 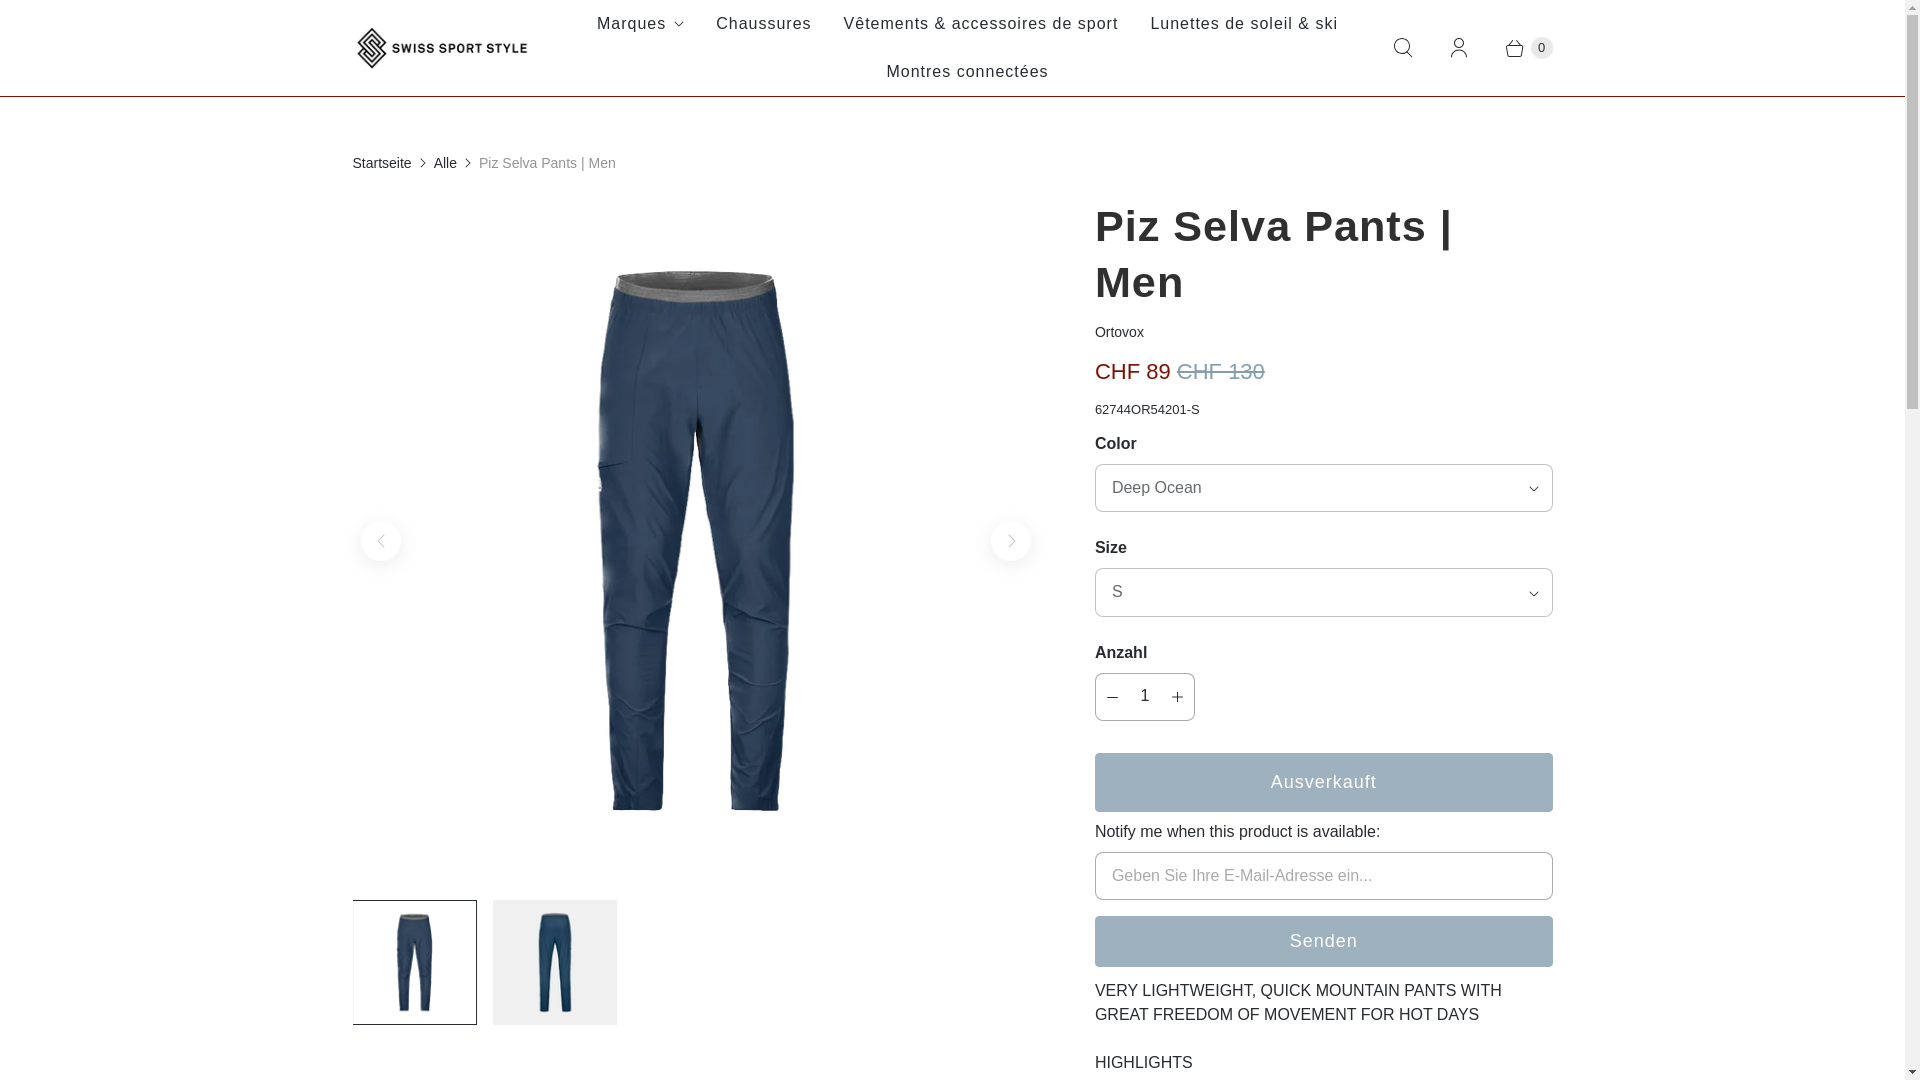 What do you see at coordinates (1518, 48) in the screenshot?
I see `0` at bounding box center [1518, 48].